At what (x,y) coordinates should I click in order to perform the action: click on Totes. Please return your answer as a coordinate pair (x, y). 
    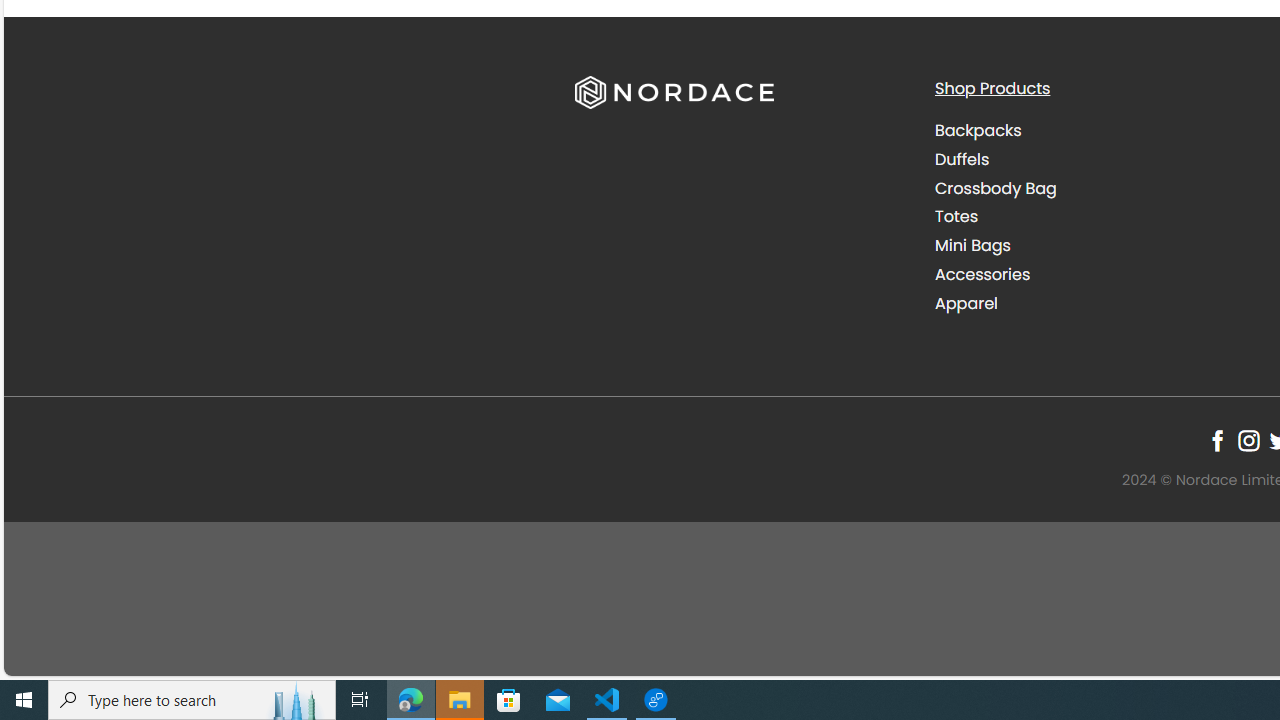
    Looking at the image, I should click on (1099, 216).